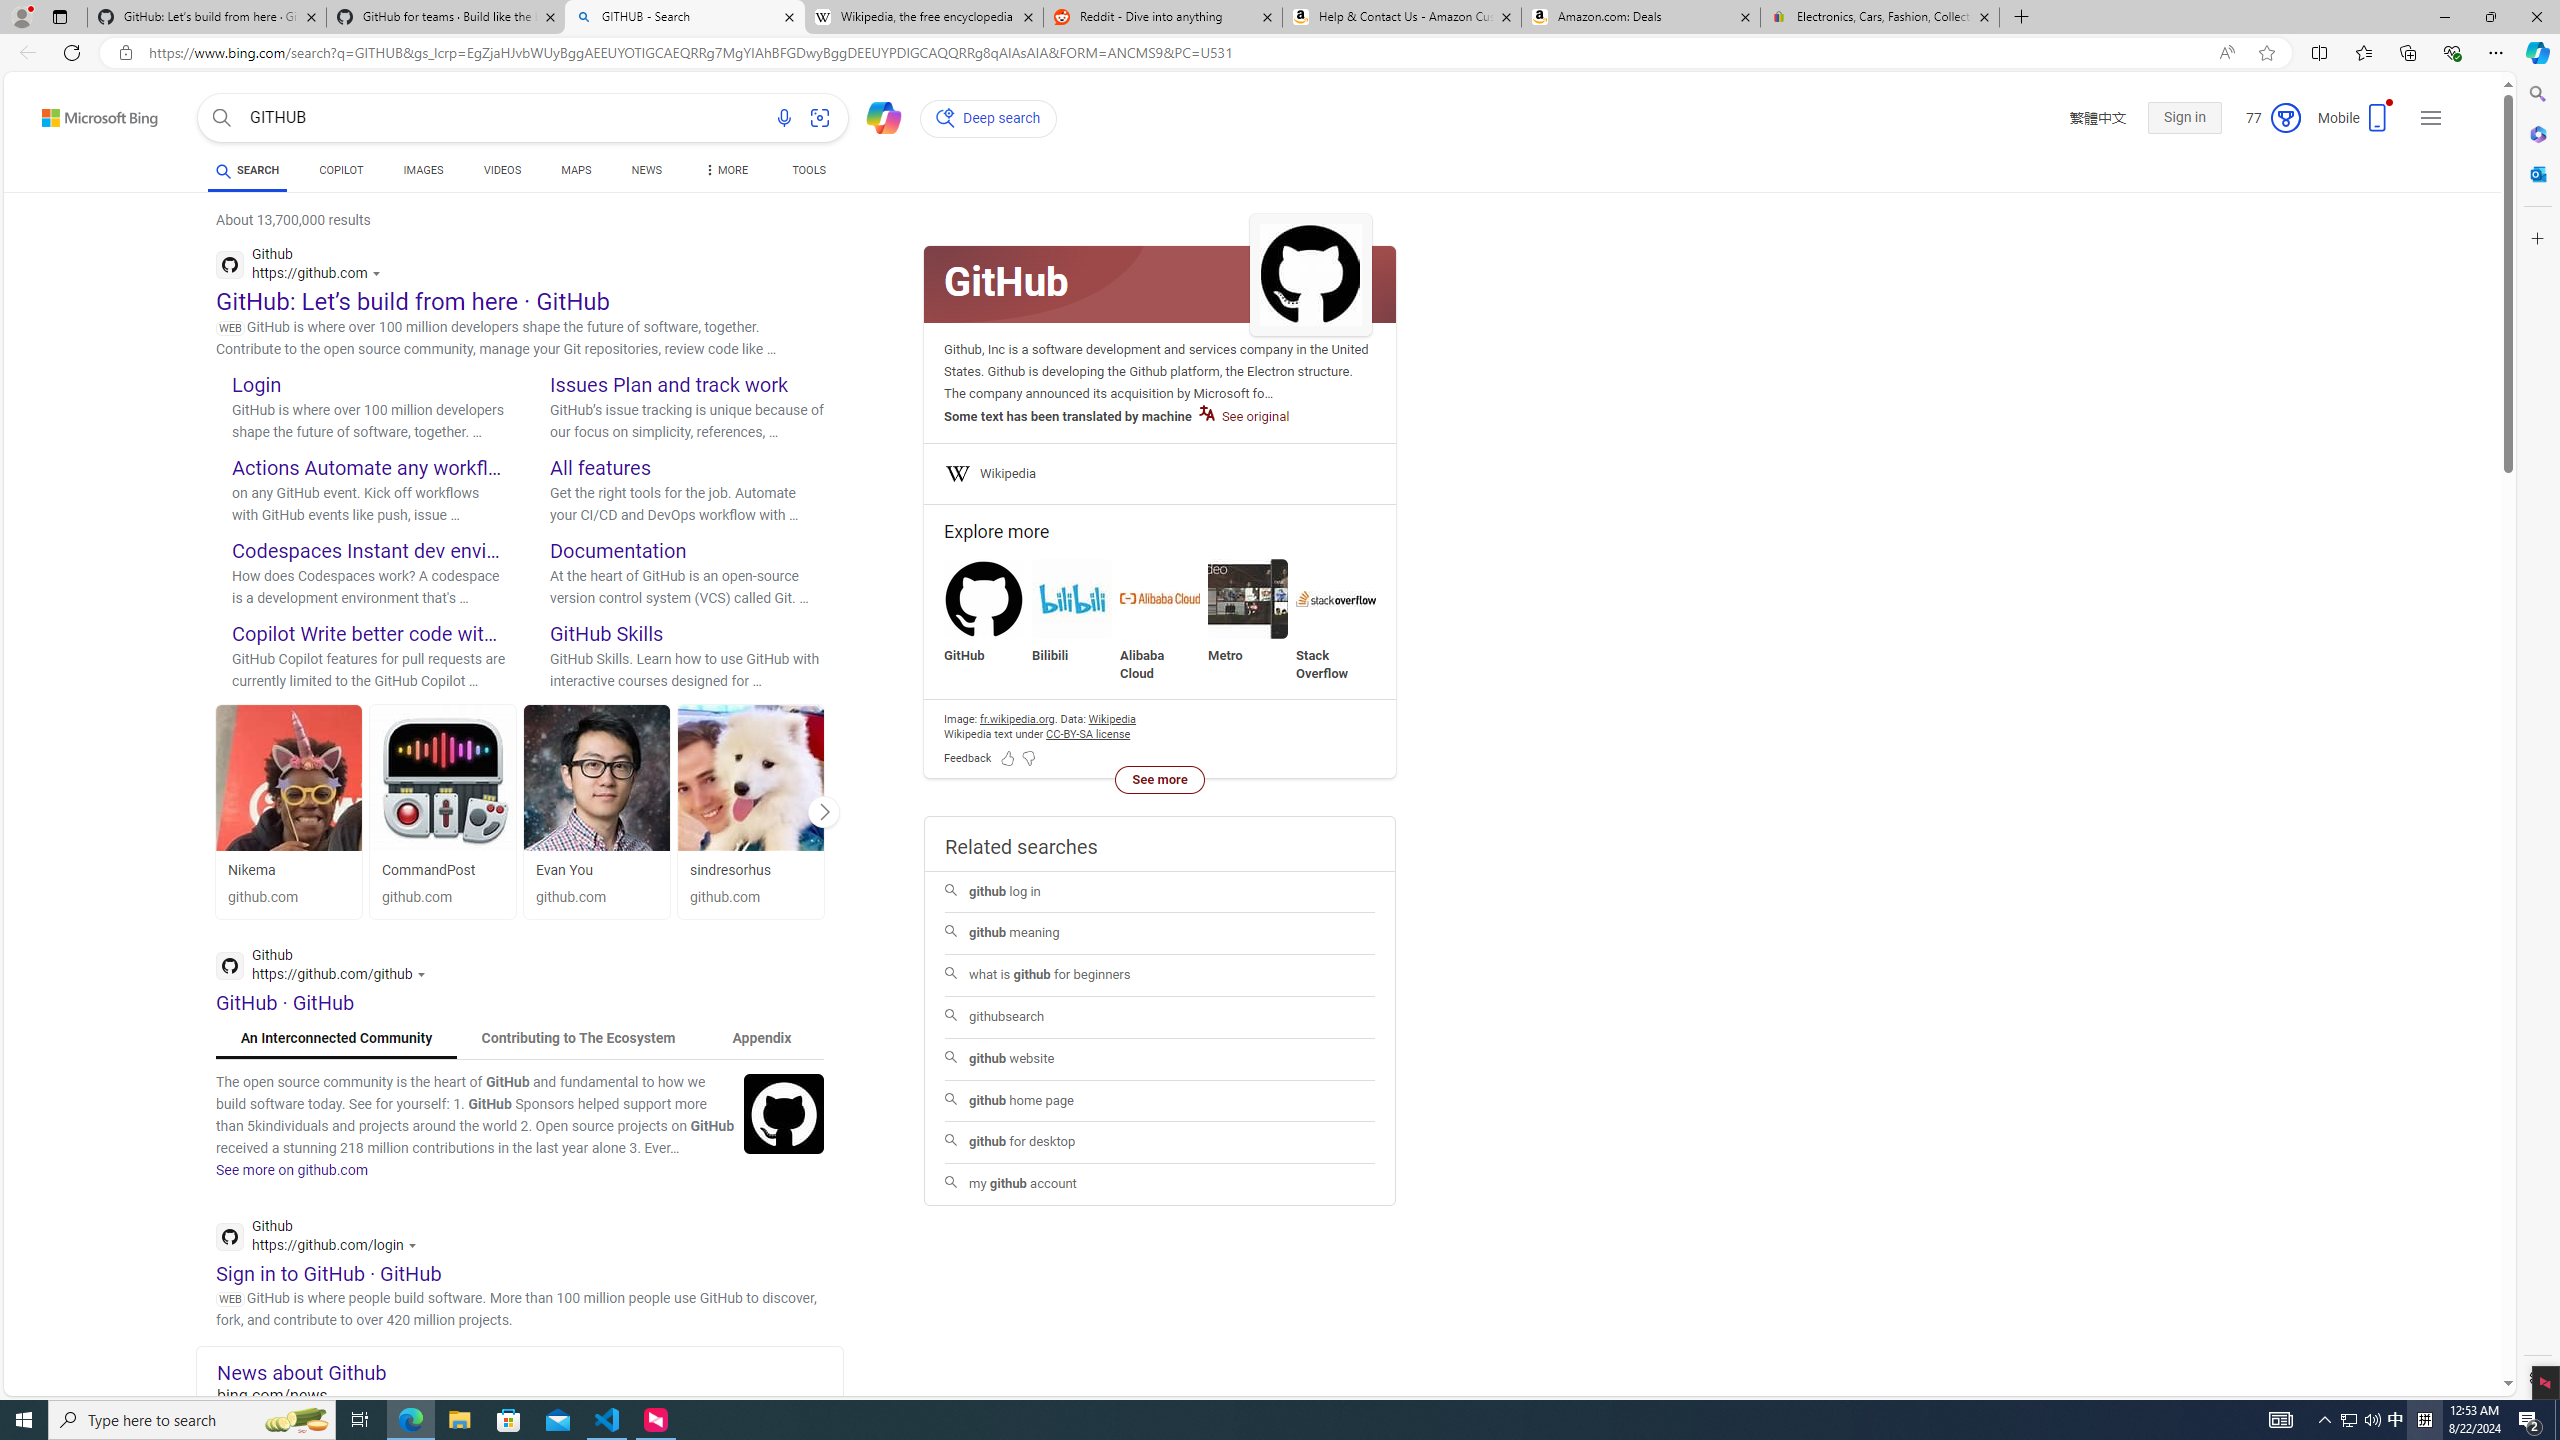 Image resolution: width=2560 pixels, height=1440 pixels. I want to click on Evan You, so click(596, 870).